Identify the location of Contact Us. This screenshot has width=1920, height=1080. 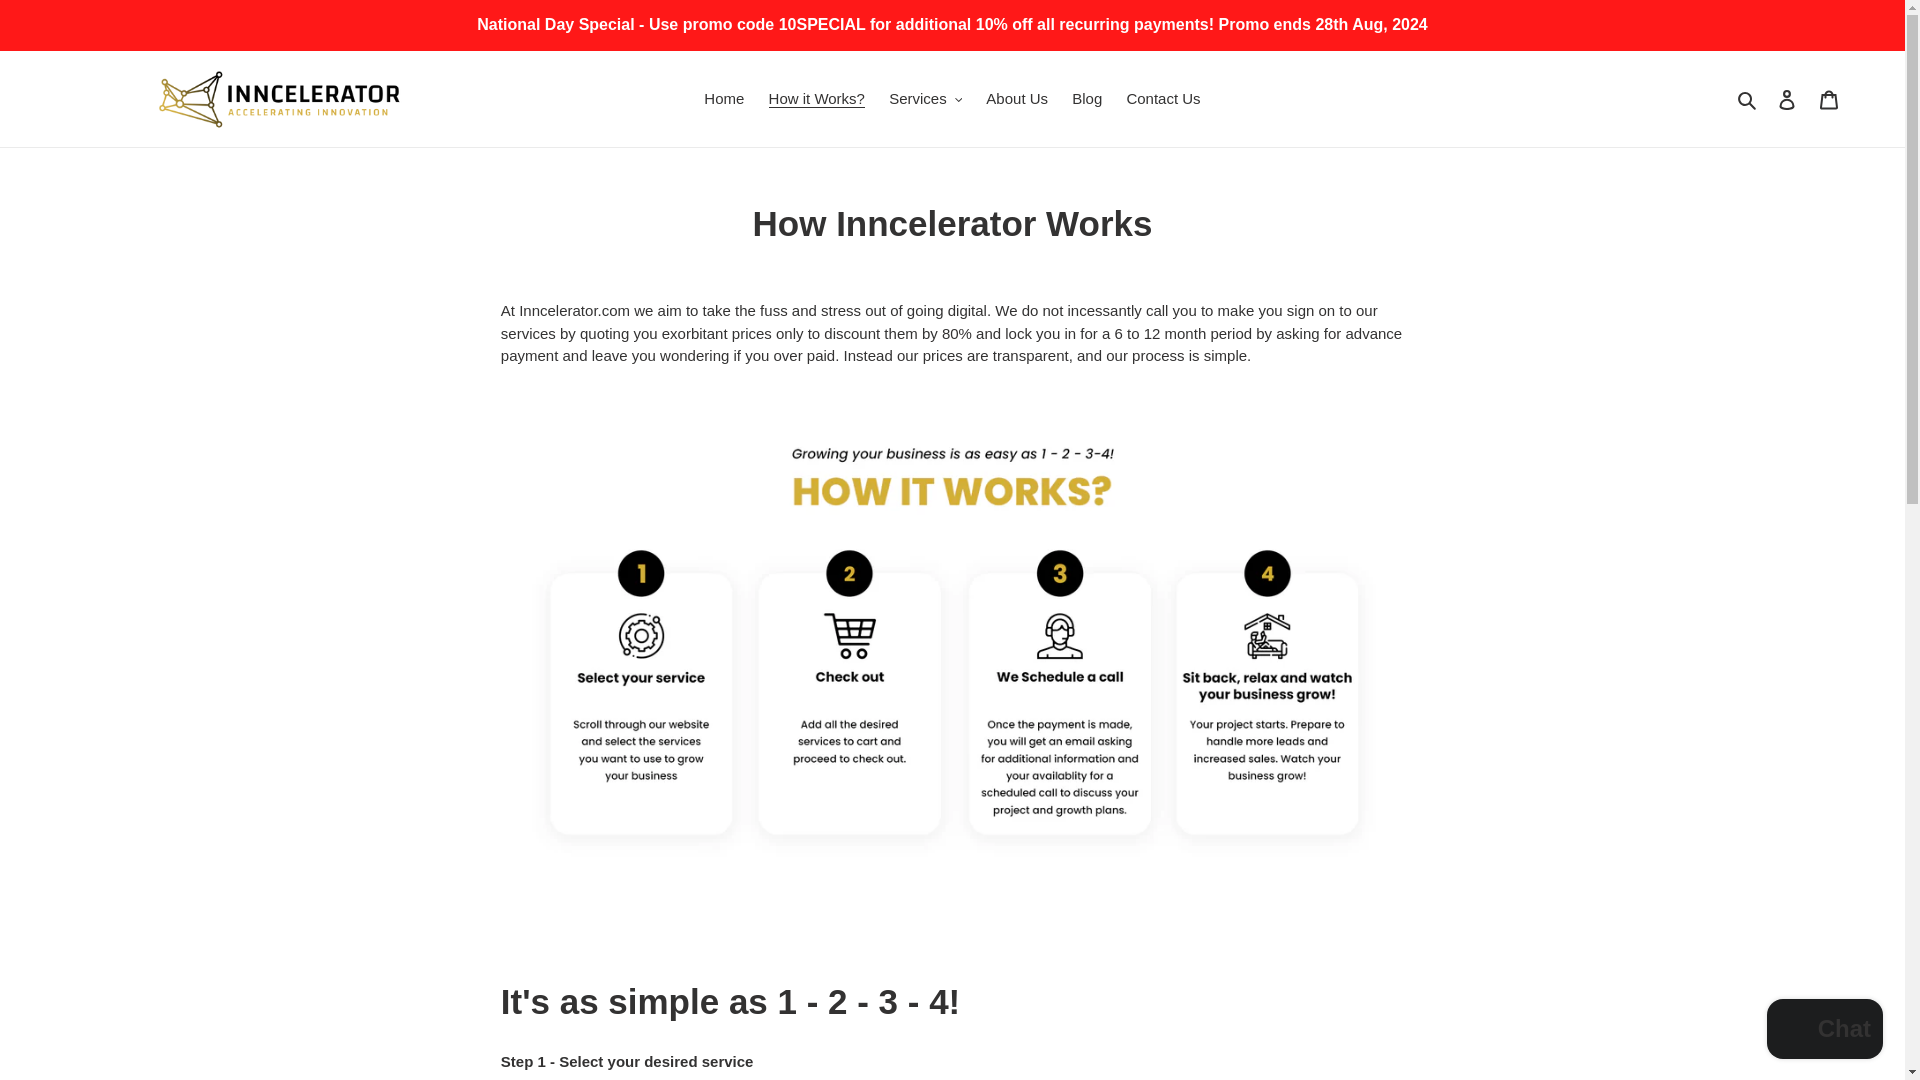
(1162, 100).